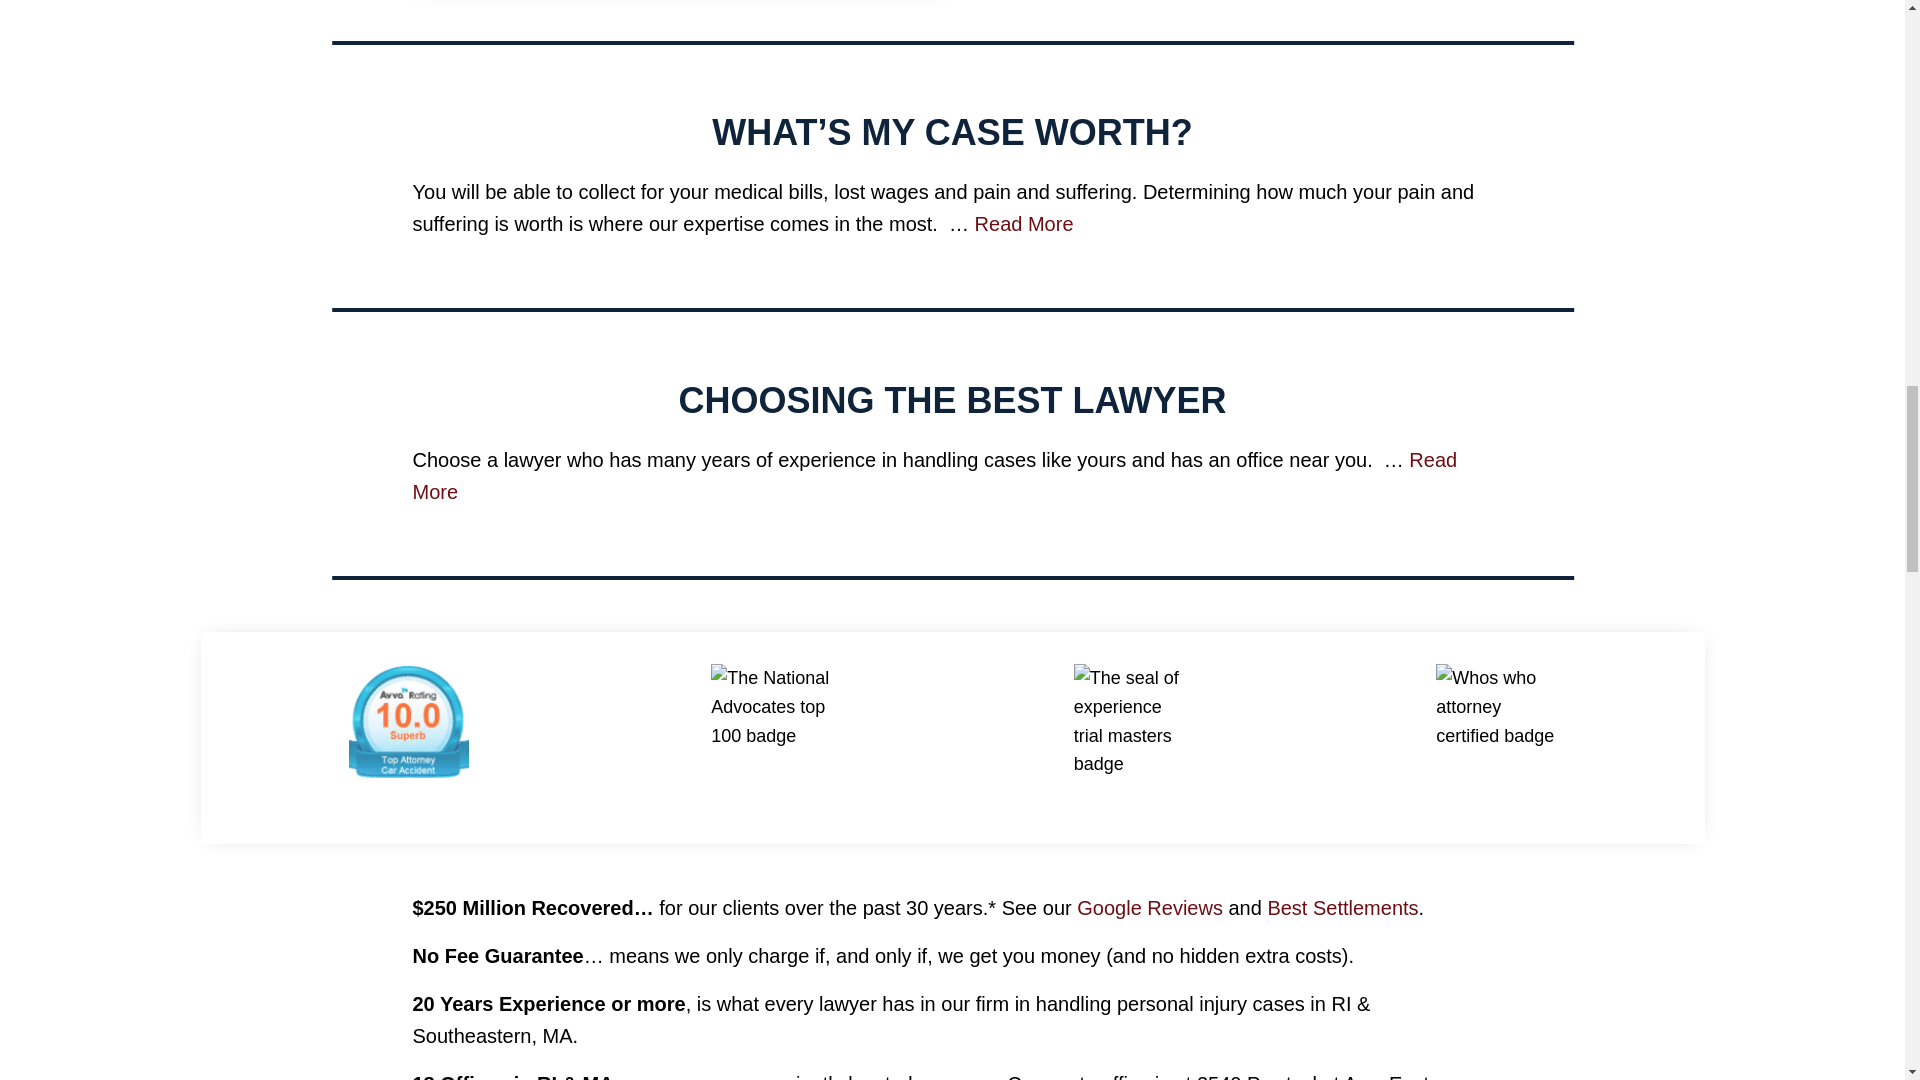 The height and width of the screenshot is (1080, 1920). What do you see at coordinates (952, 400) in the screenshot?
I see `CHOOSING THE BEST LAWYER` at bounding box center [952, 400].